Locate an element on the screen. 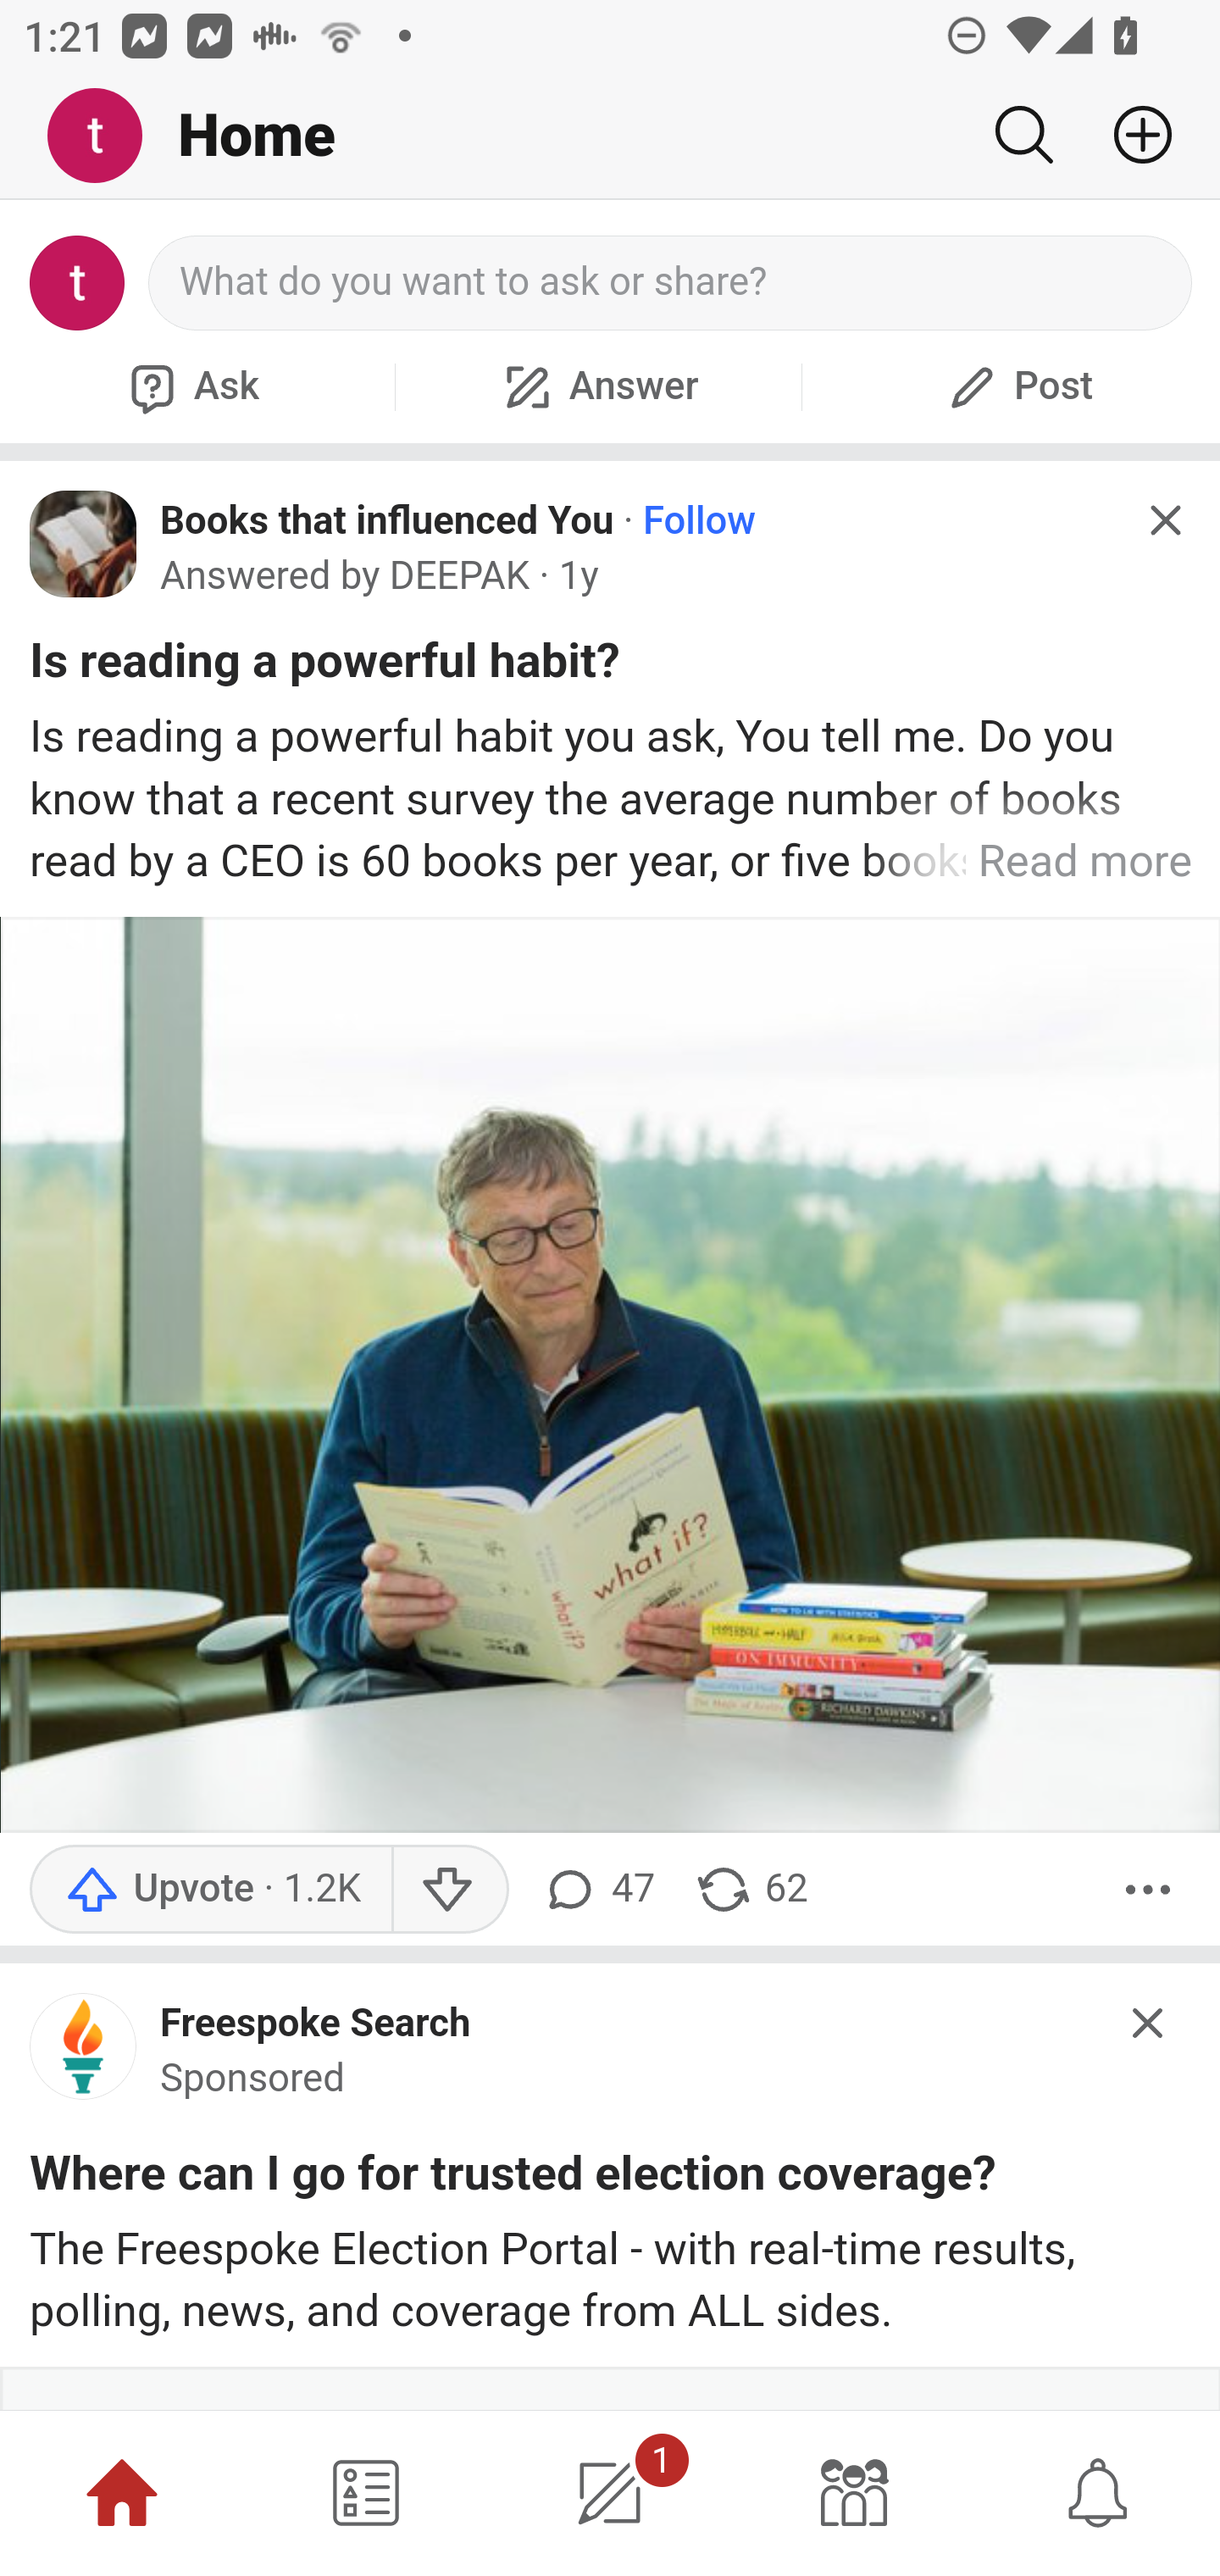 This screenshot has width=1220, height=2576. Hide is located at coordinates (1164, 520).